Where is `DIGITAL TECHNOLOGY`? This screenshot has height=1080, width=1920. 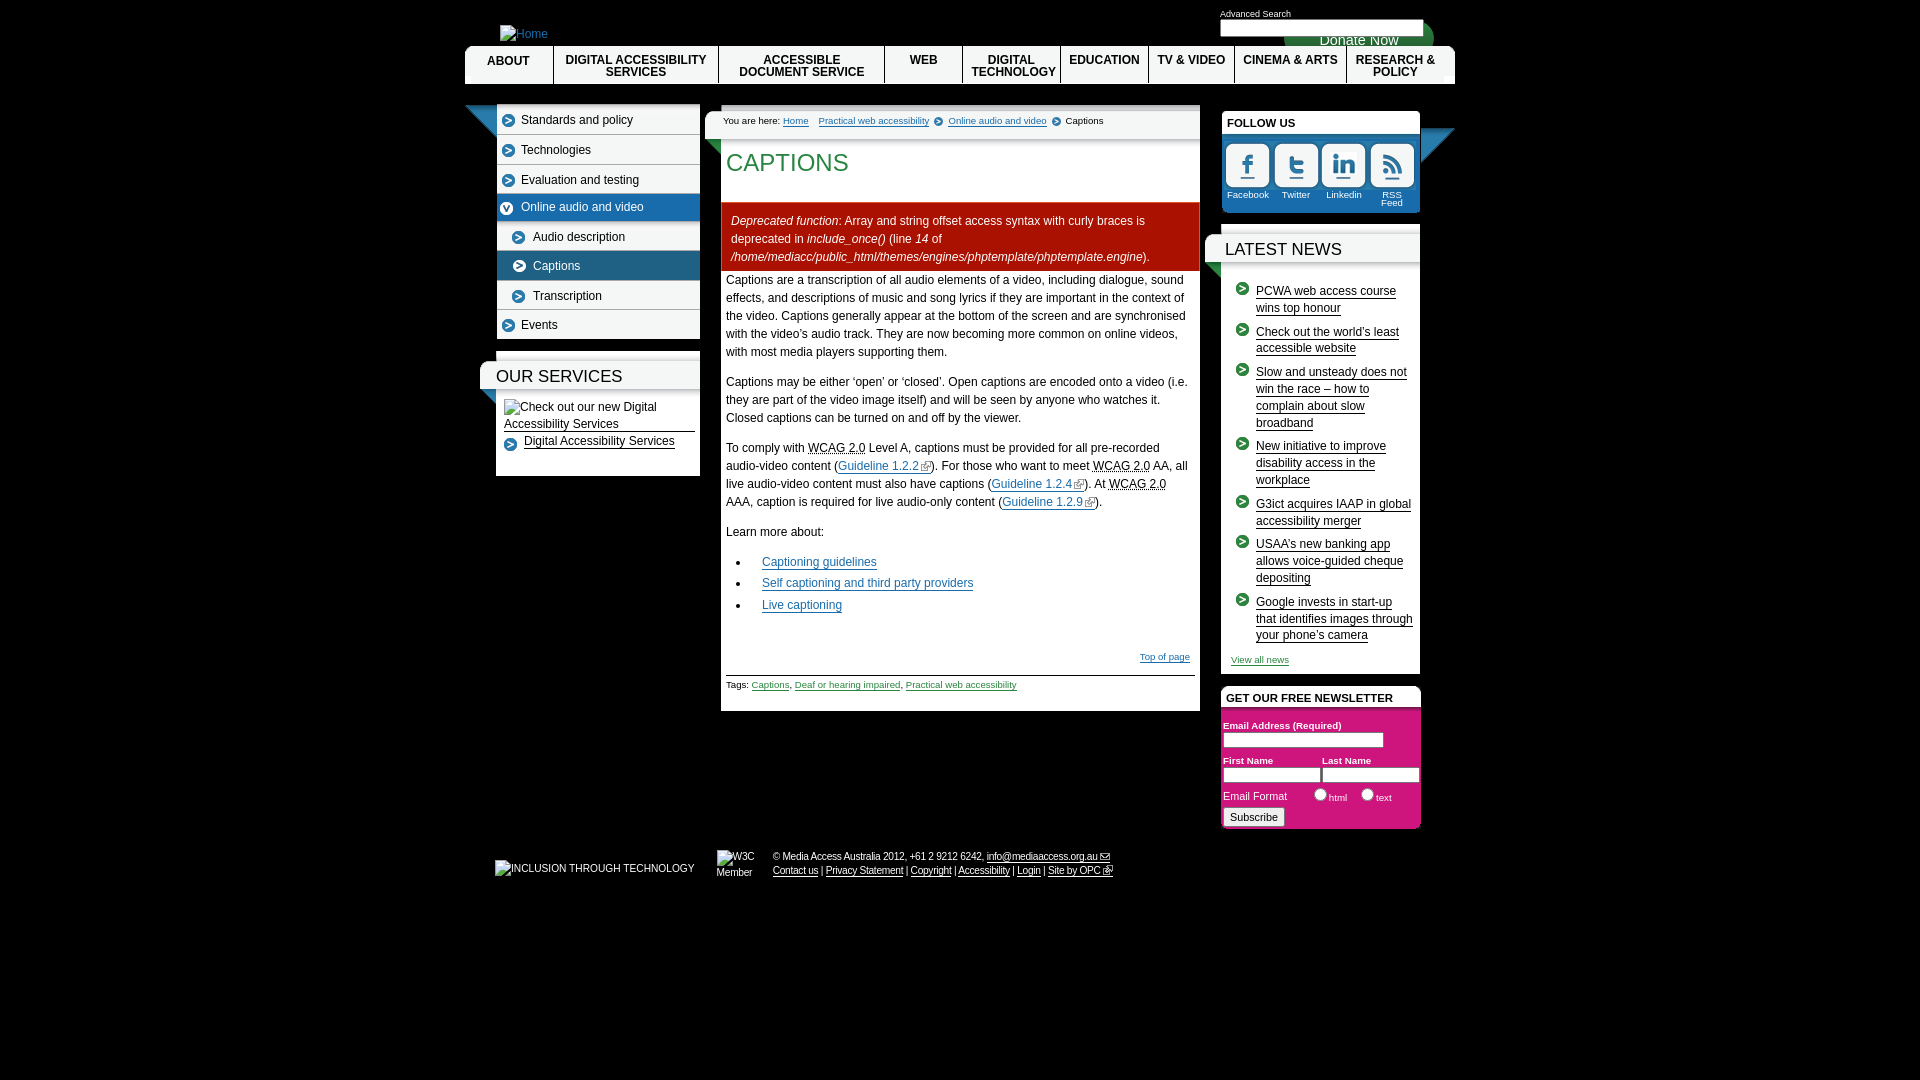
DIGITAL TECHNOLOGY is located at coordinates (1012, 64).